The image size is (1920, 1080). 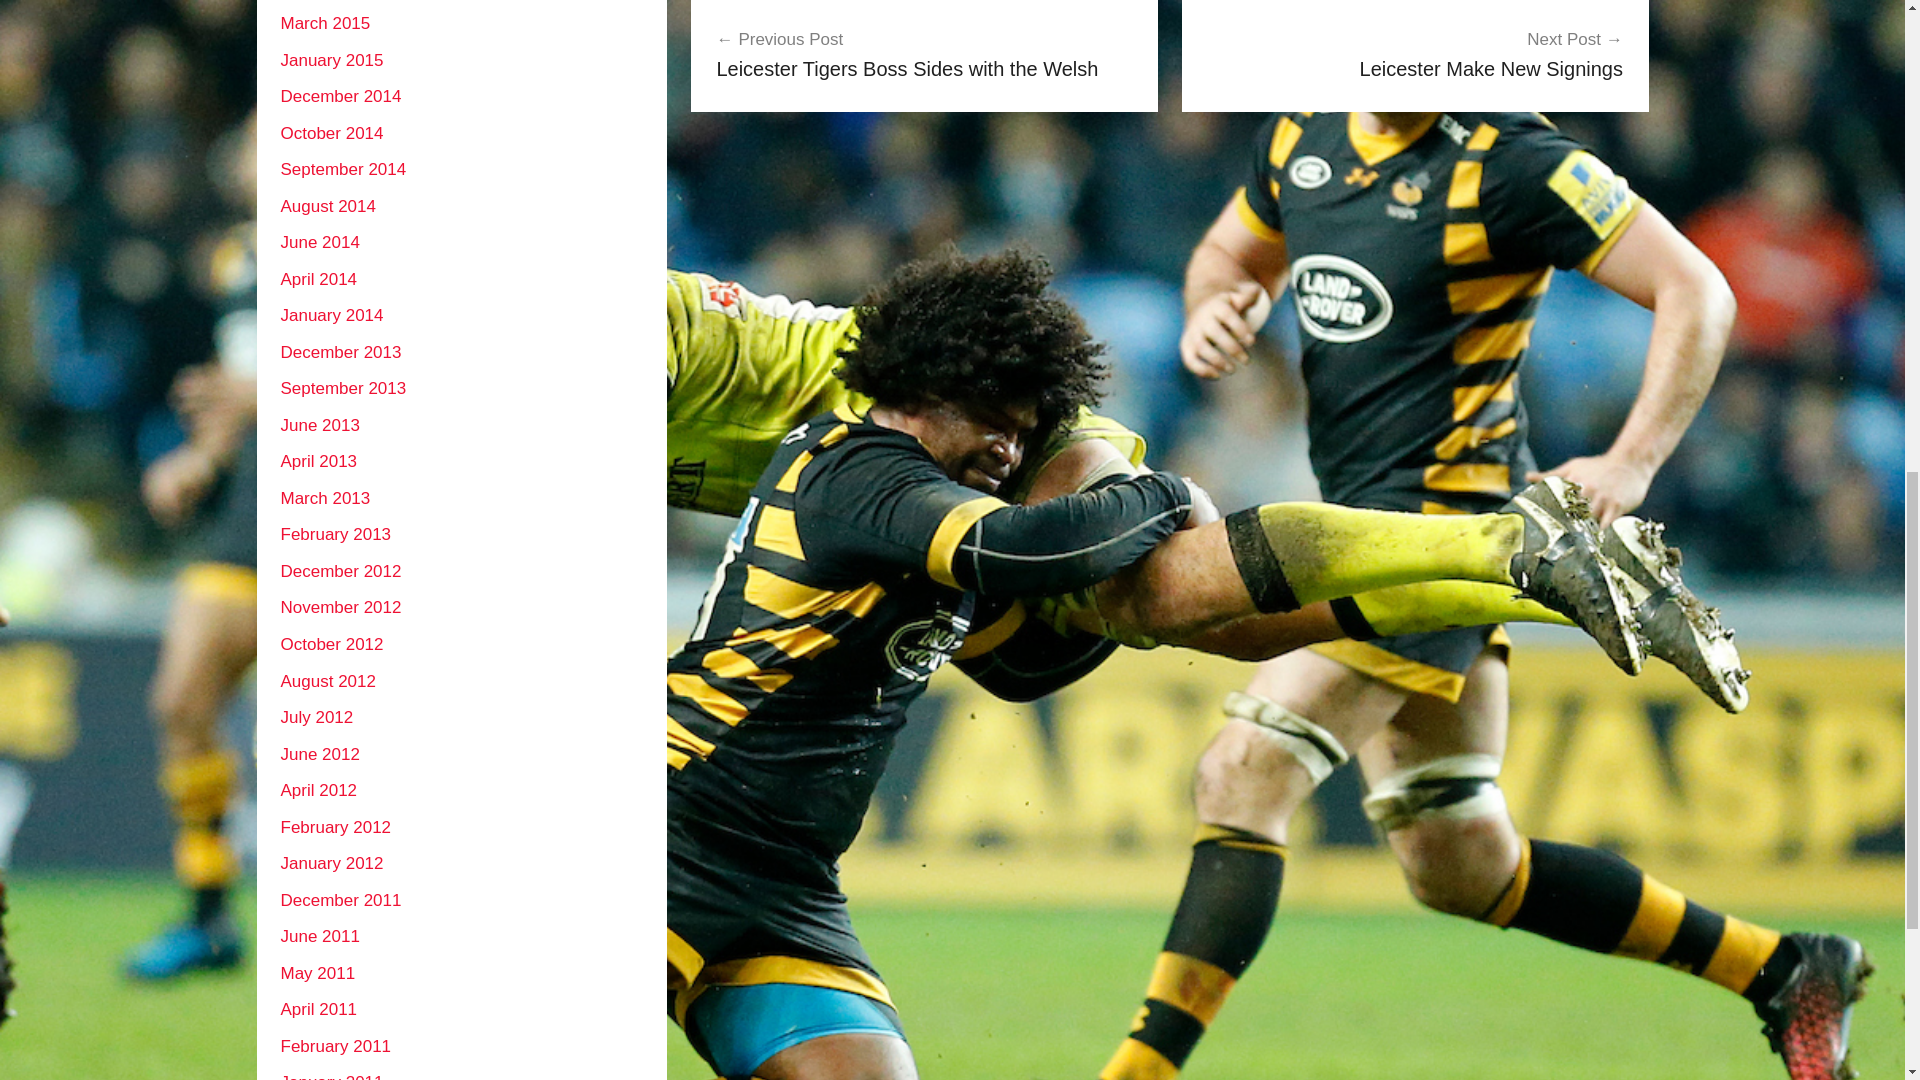 I want to click on August 2014, so click(x=320, y=242).